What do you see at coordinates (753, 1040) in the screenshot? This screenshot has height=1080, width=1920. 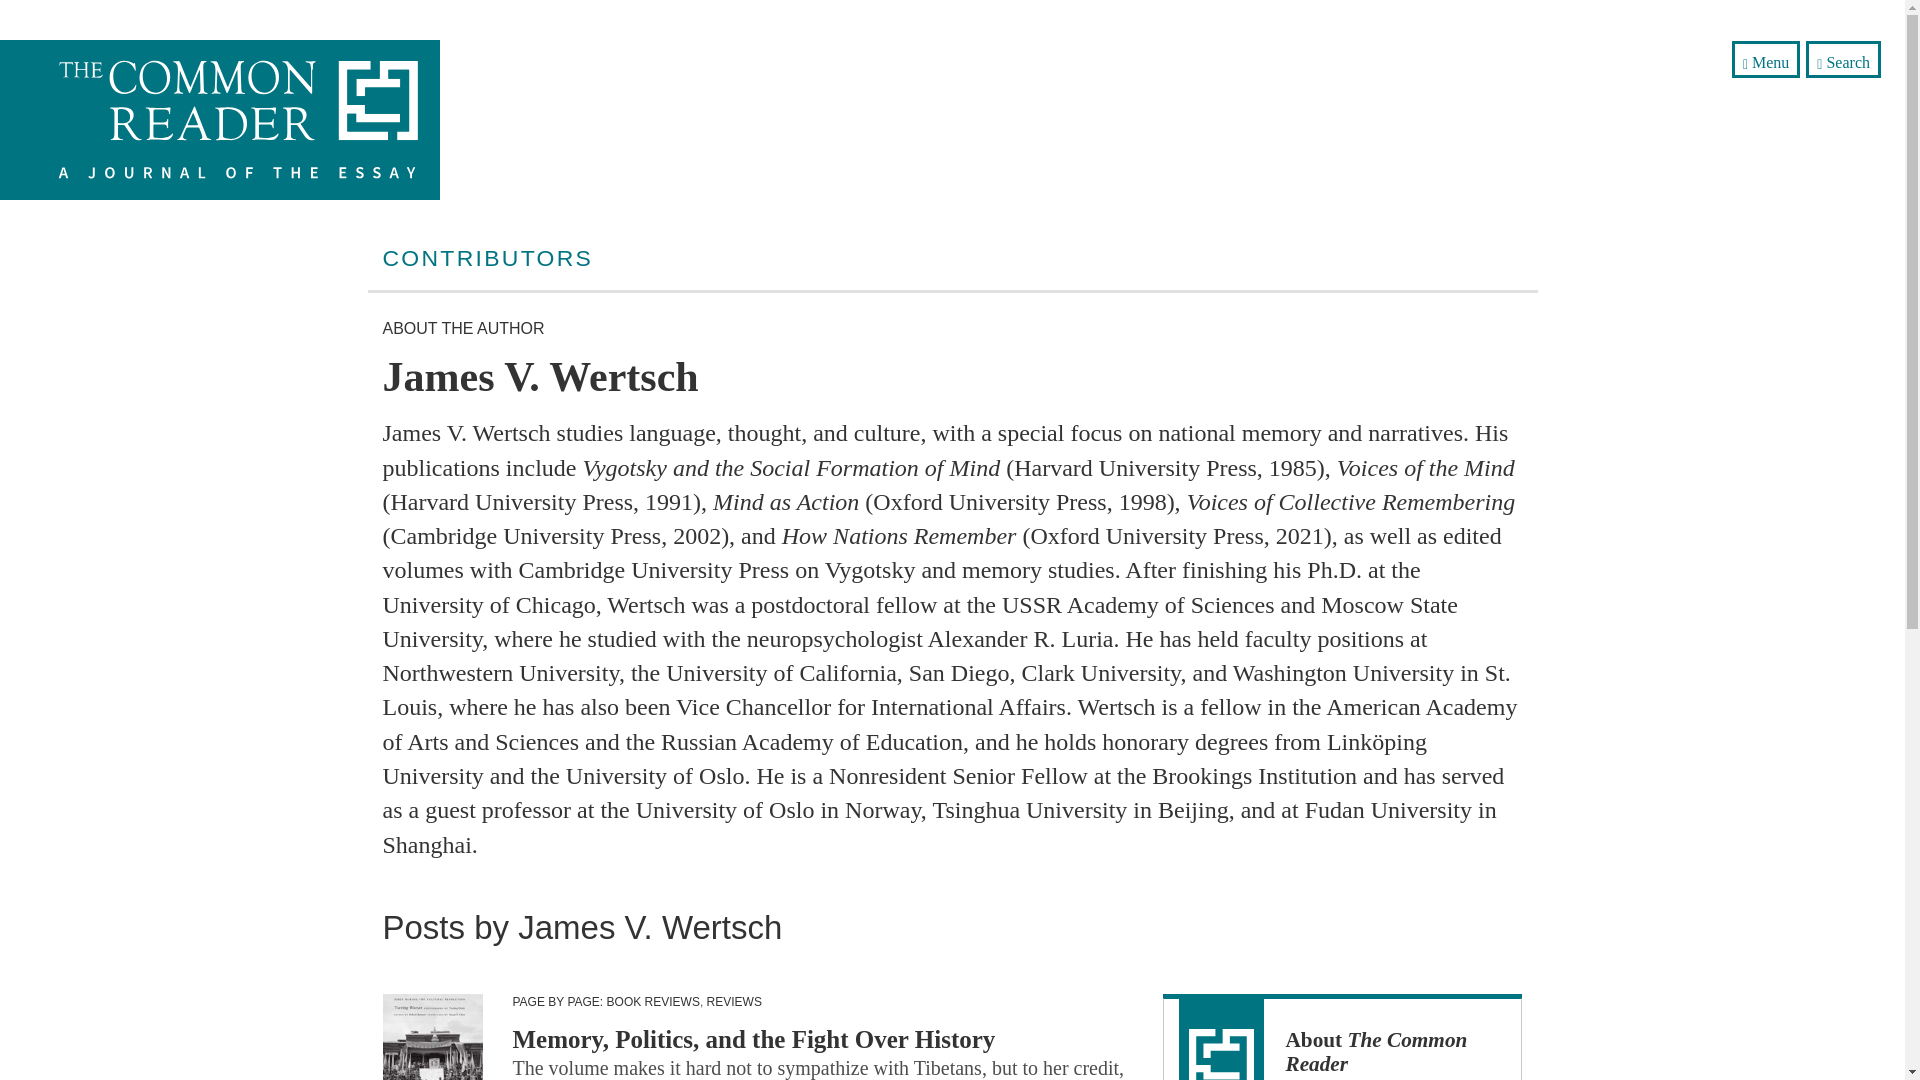 I see `Memory, Politics, and the Fight Over History` at bounding box center [753, 1040].